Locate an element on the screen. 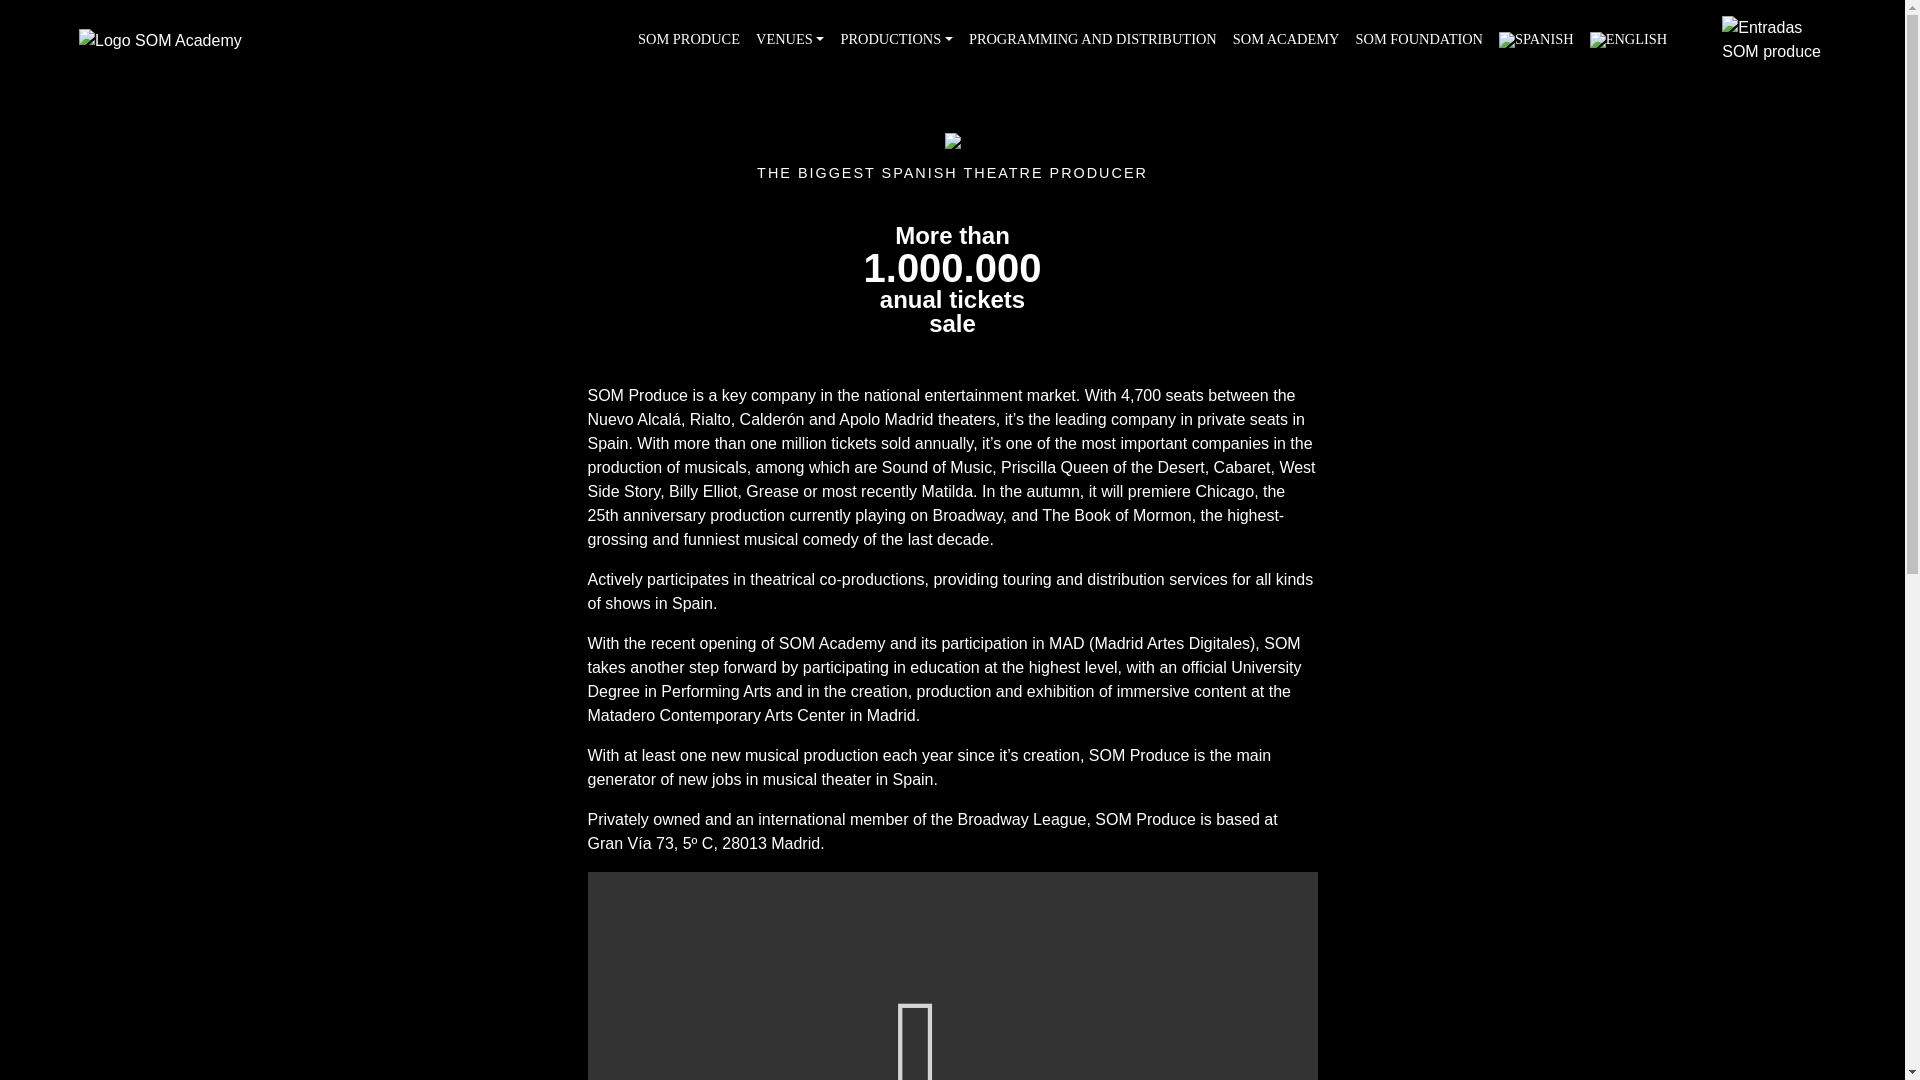  Productions is located at coordinates (896, 40).